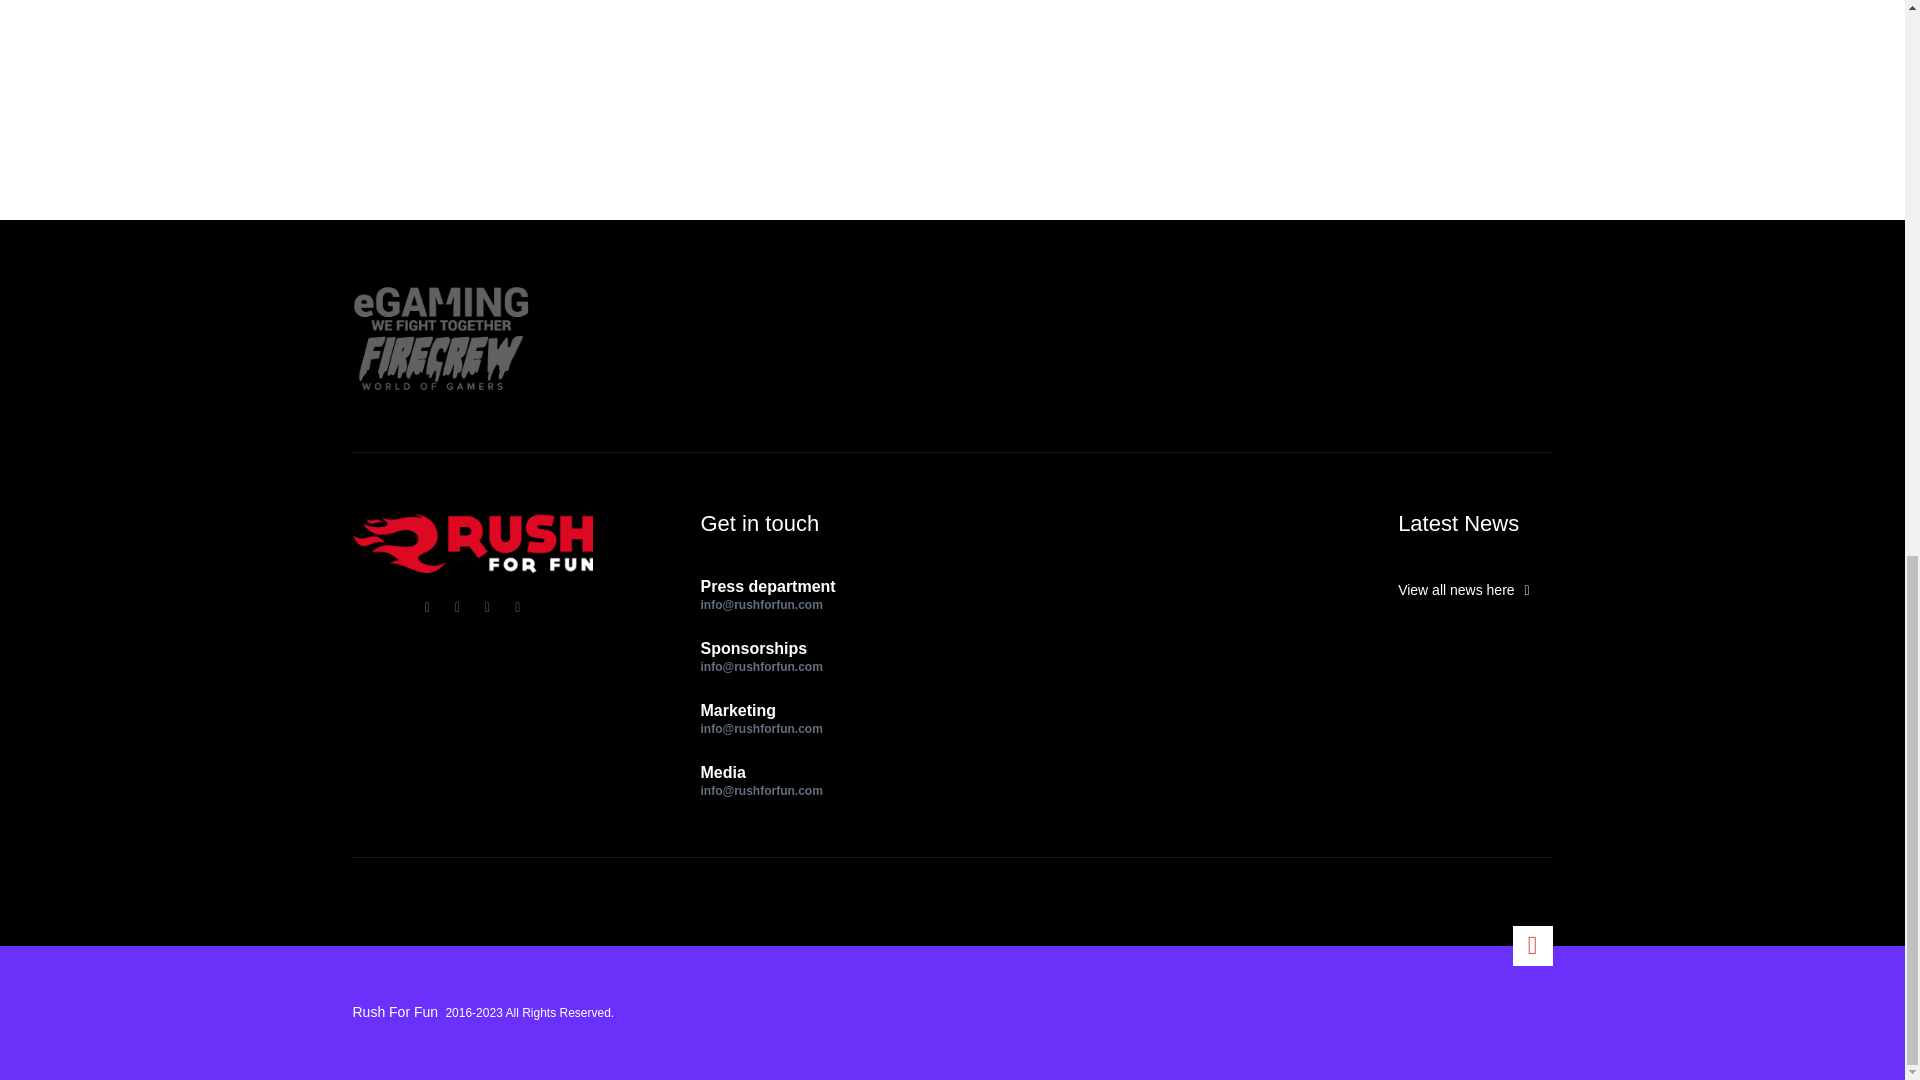  Describe the element at coordinates (1474, 590) in the screenshot. I see `View all news here` at that location.